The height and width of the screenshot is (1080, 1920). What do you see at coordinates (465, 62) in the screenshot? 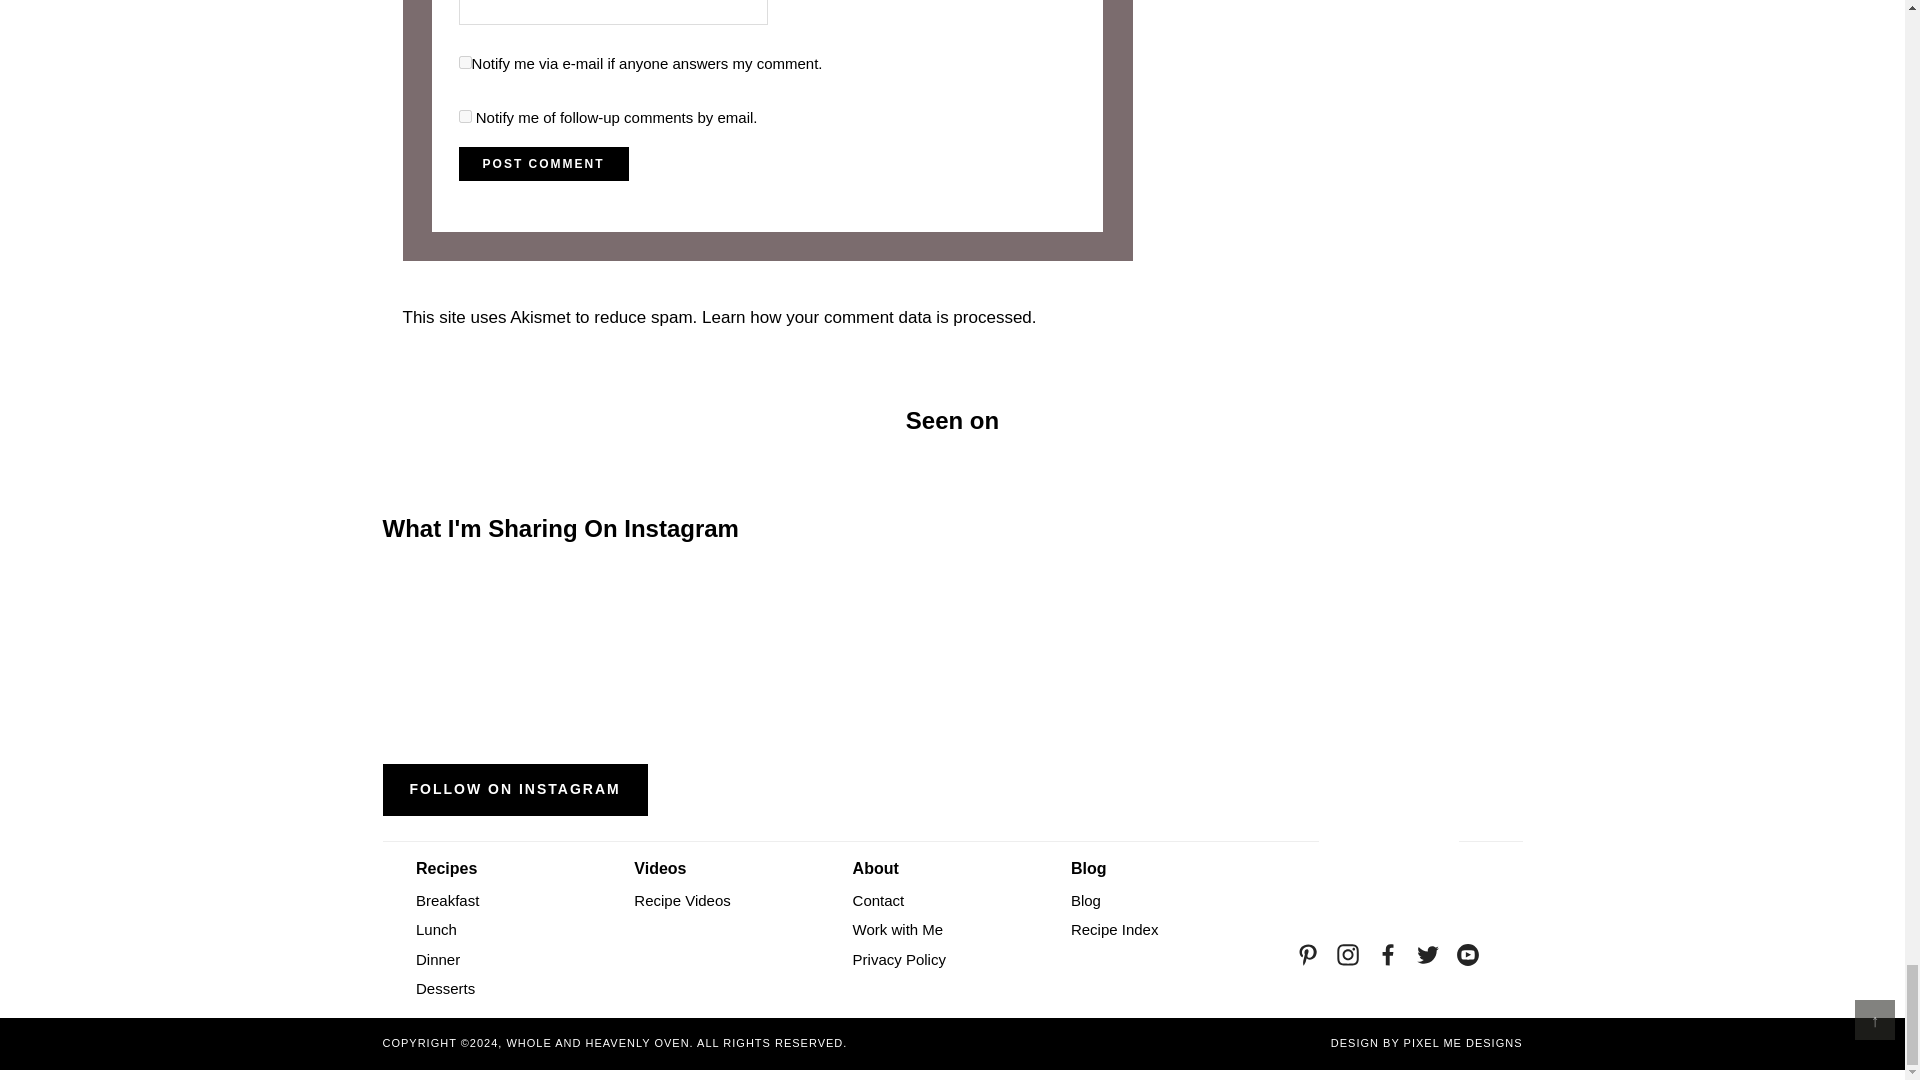
I see `on` at bounding box center [465, 62].